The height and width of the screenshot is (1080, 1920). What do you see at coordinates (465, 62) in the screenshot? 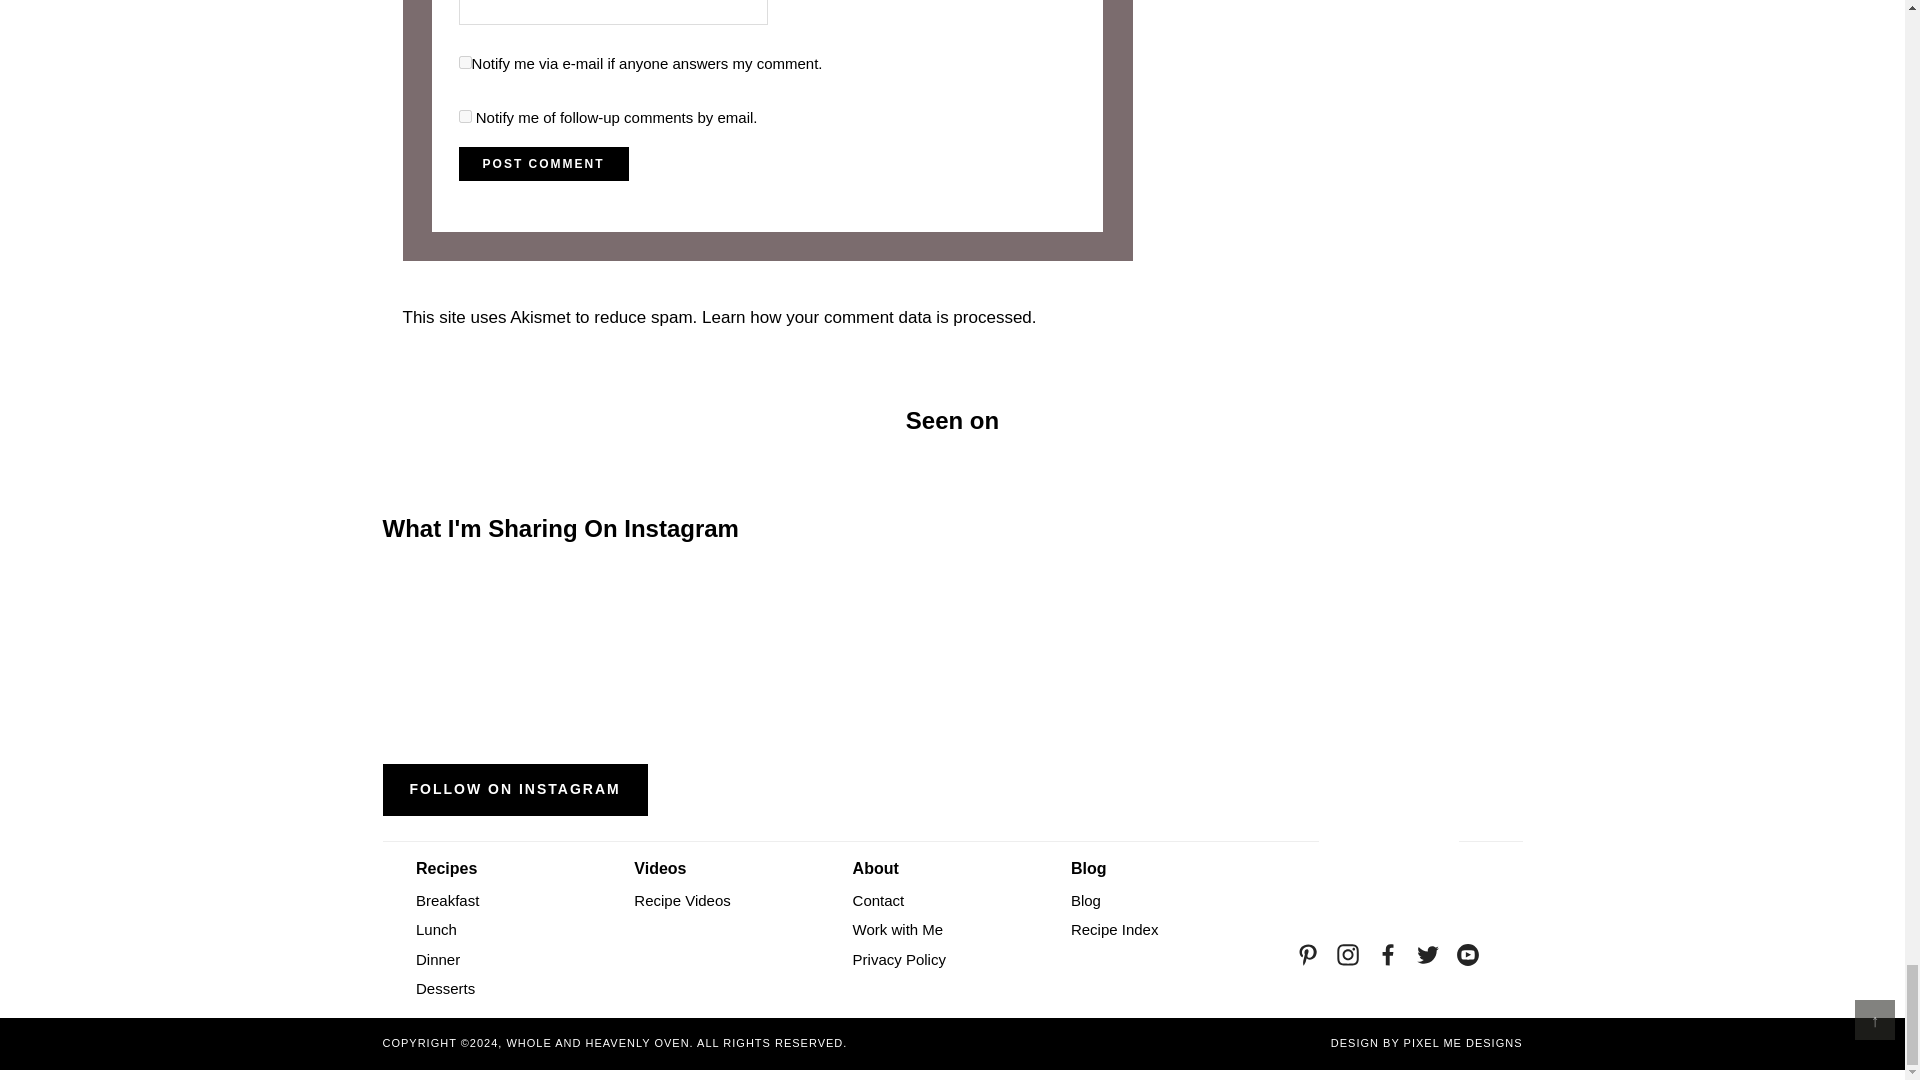
I see `on` at bounding box center [465, 62].